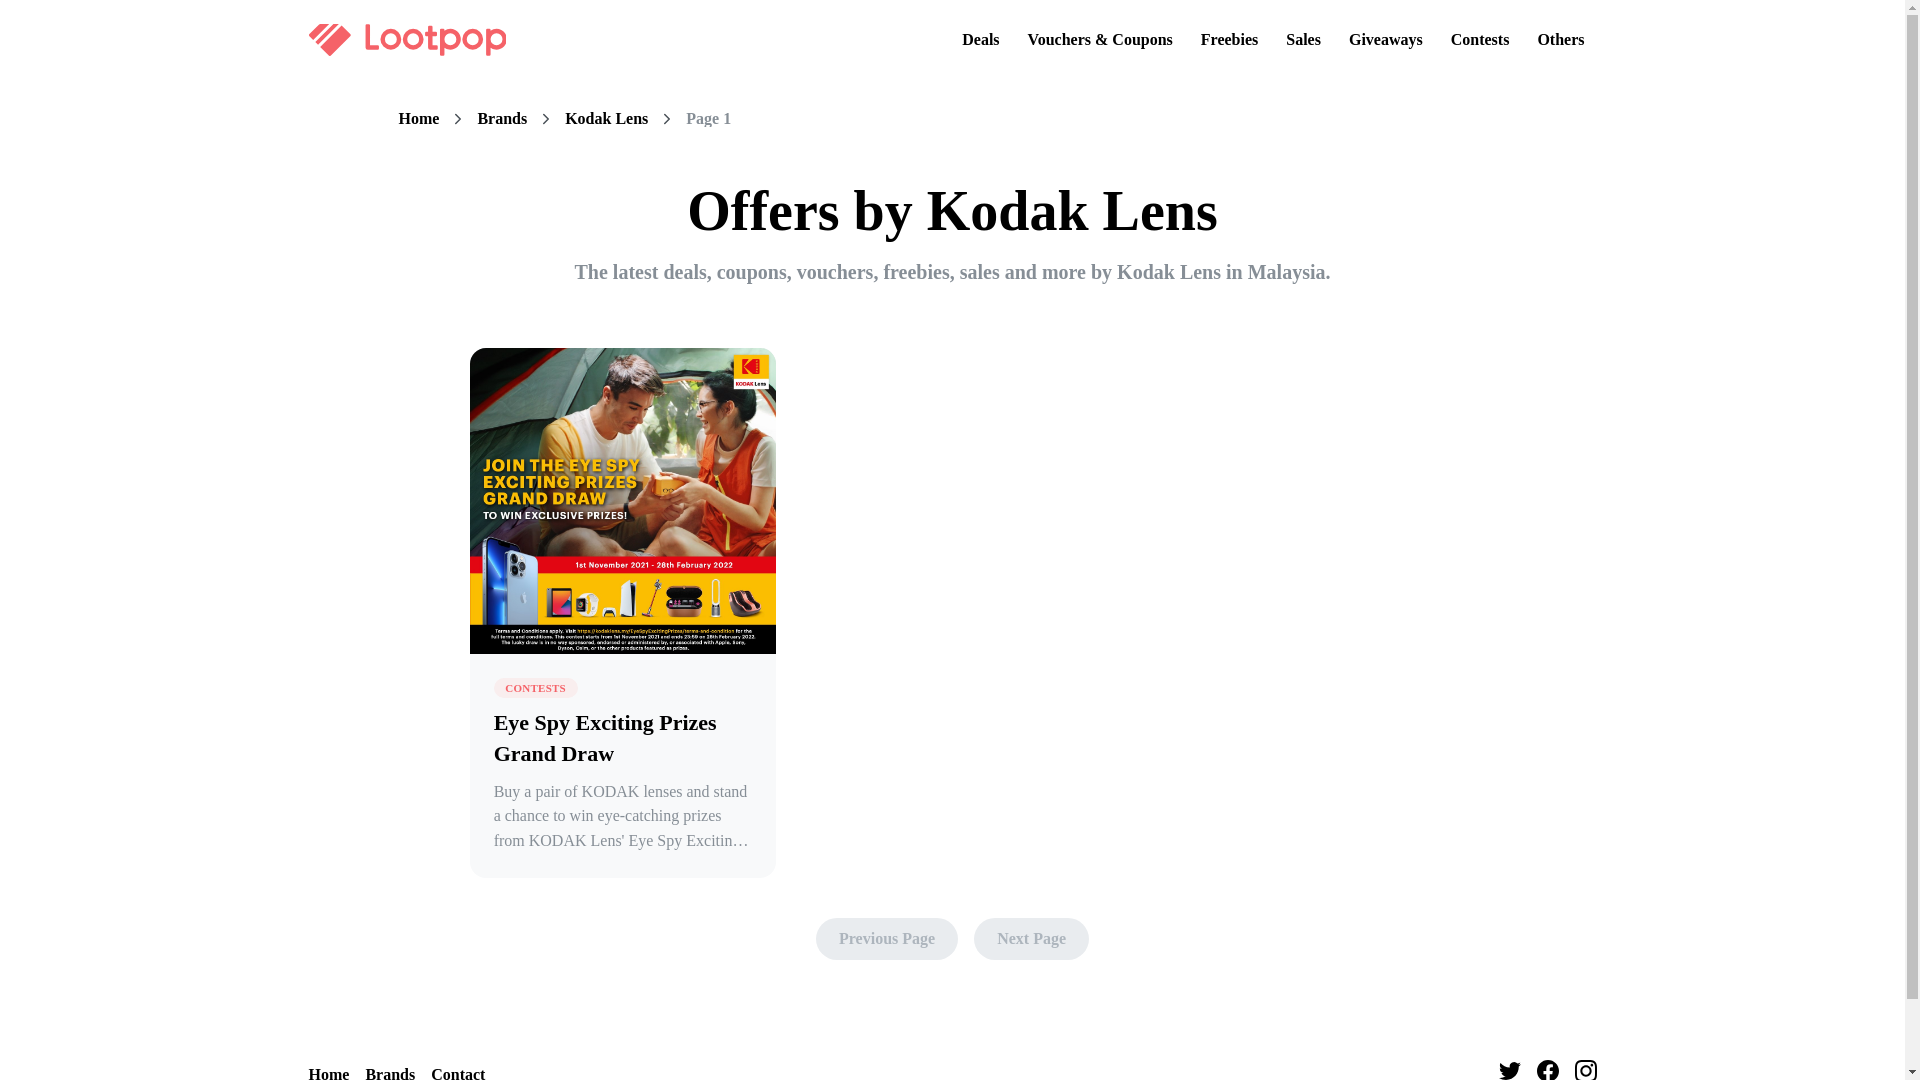 Image resolution: width=1920 pixels, height=1080 pixels. What do you see at coordinates (418, 119) in the screenshot?
I see `Home` at bounding box center [418, 119].